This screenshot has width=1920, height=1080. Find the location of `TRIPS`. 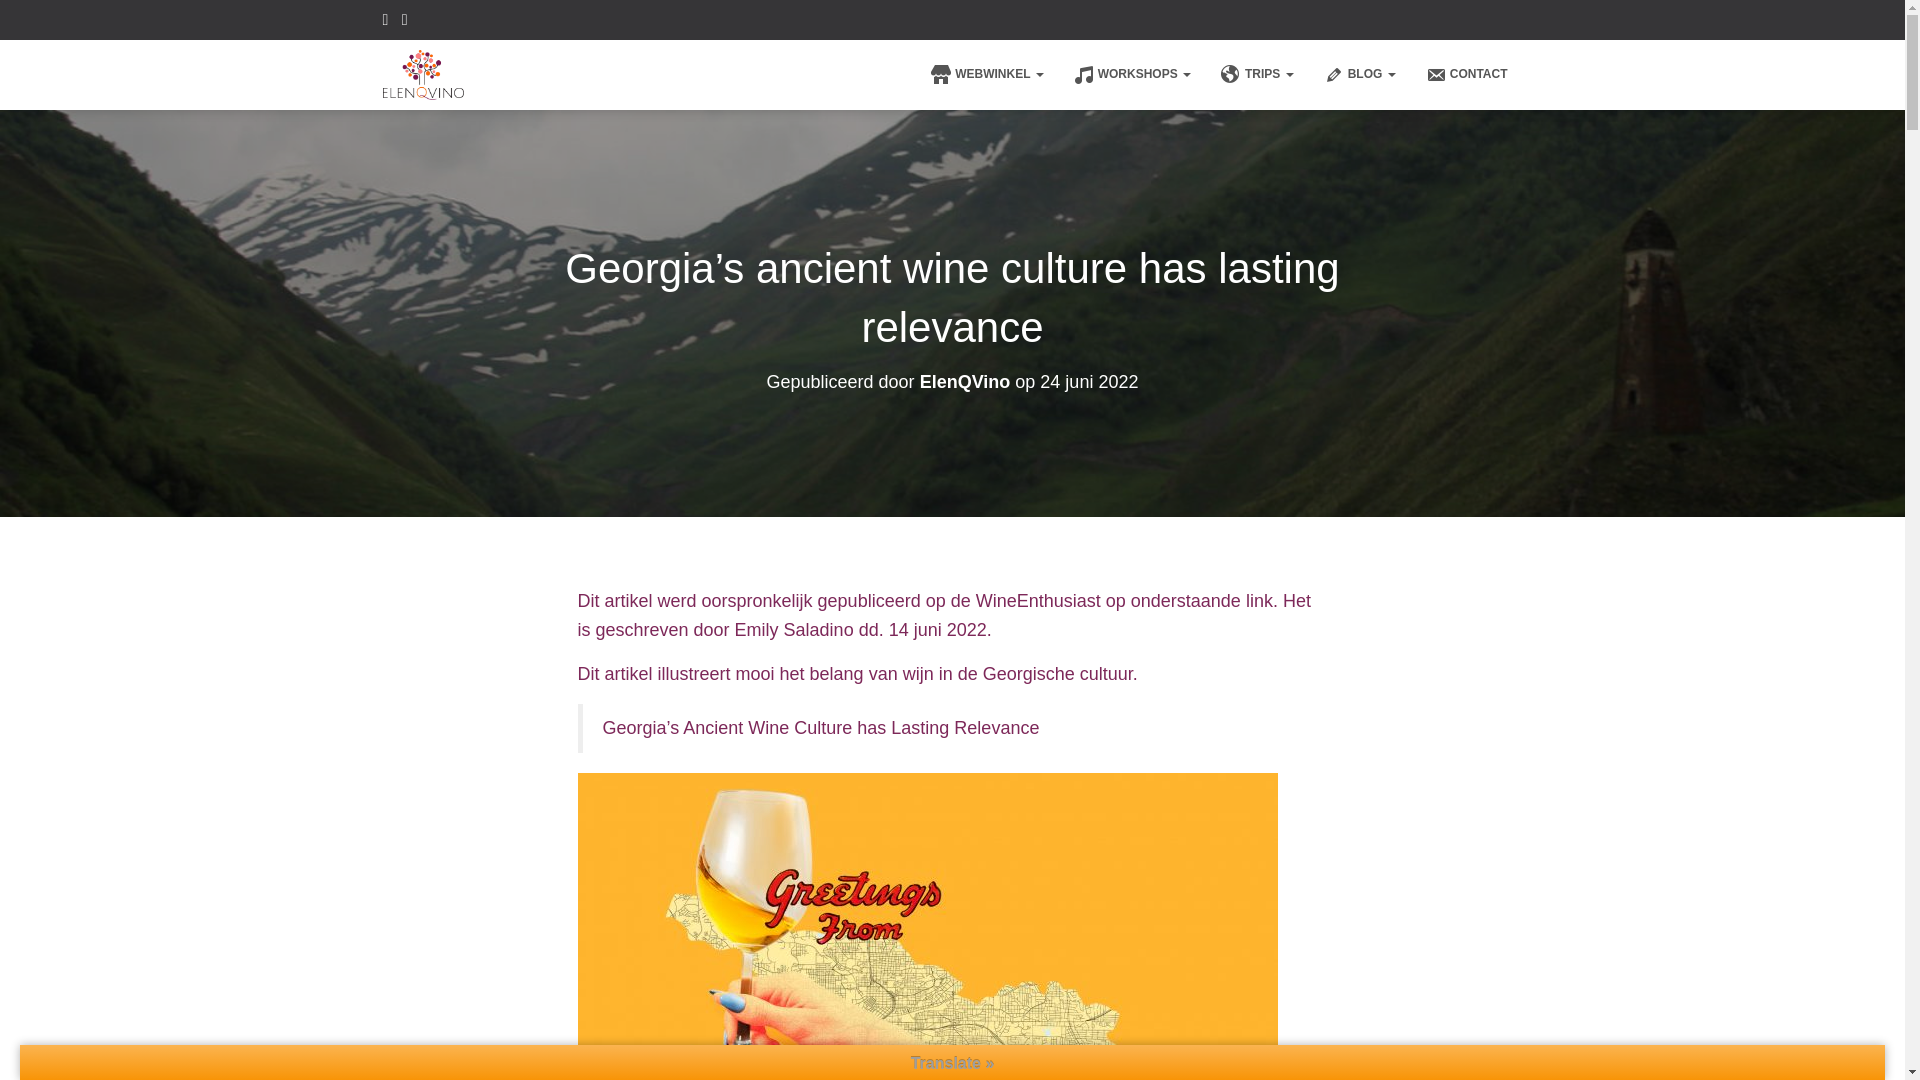

TRIPS is located at coordinates (1257, 74).